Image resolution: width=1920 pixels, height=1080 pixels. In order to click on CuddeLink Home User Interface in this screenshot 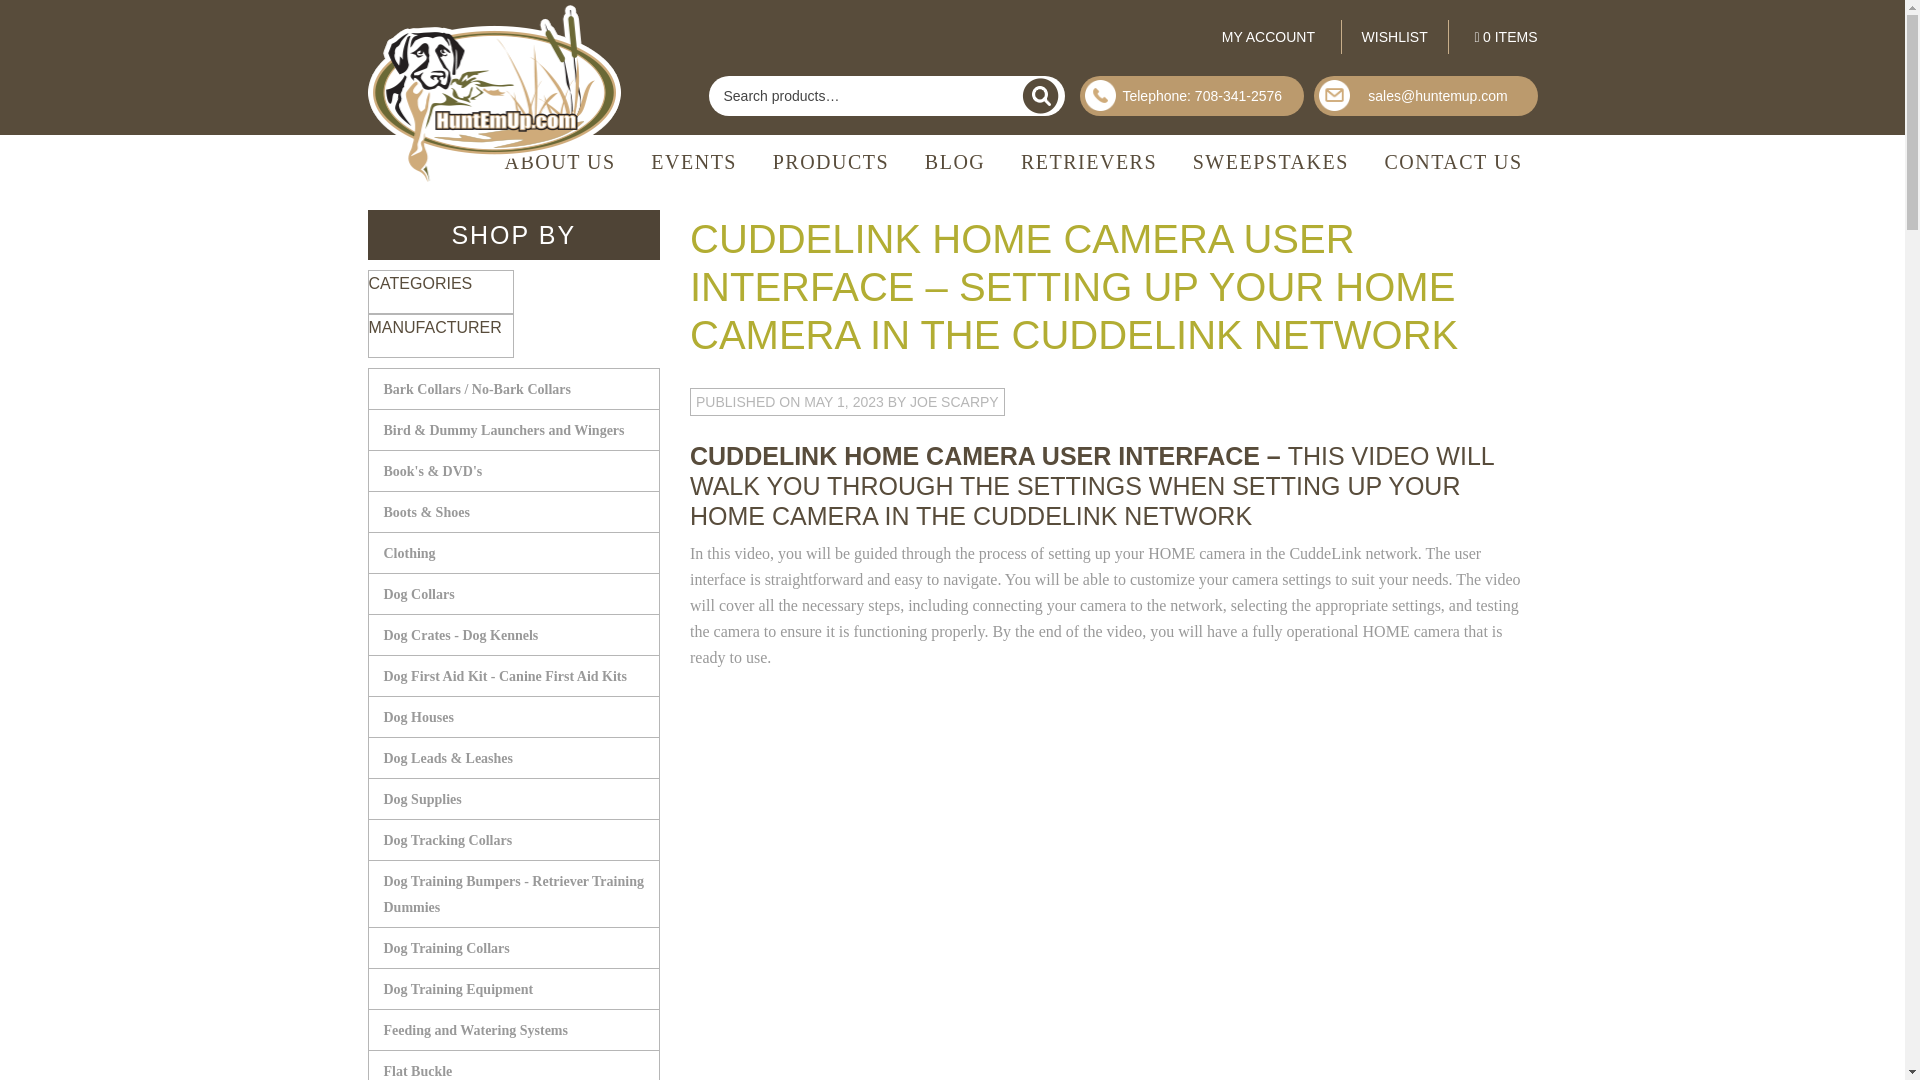, I will do `click(940, 857)`.